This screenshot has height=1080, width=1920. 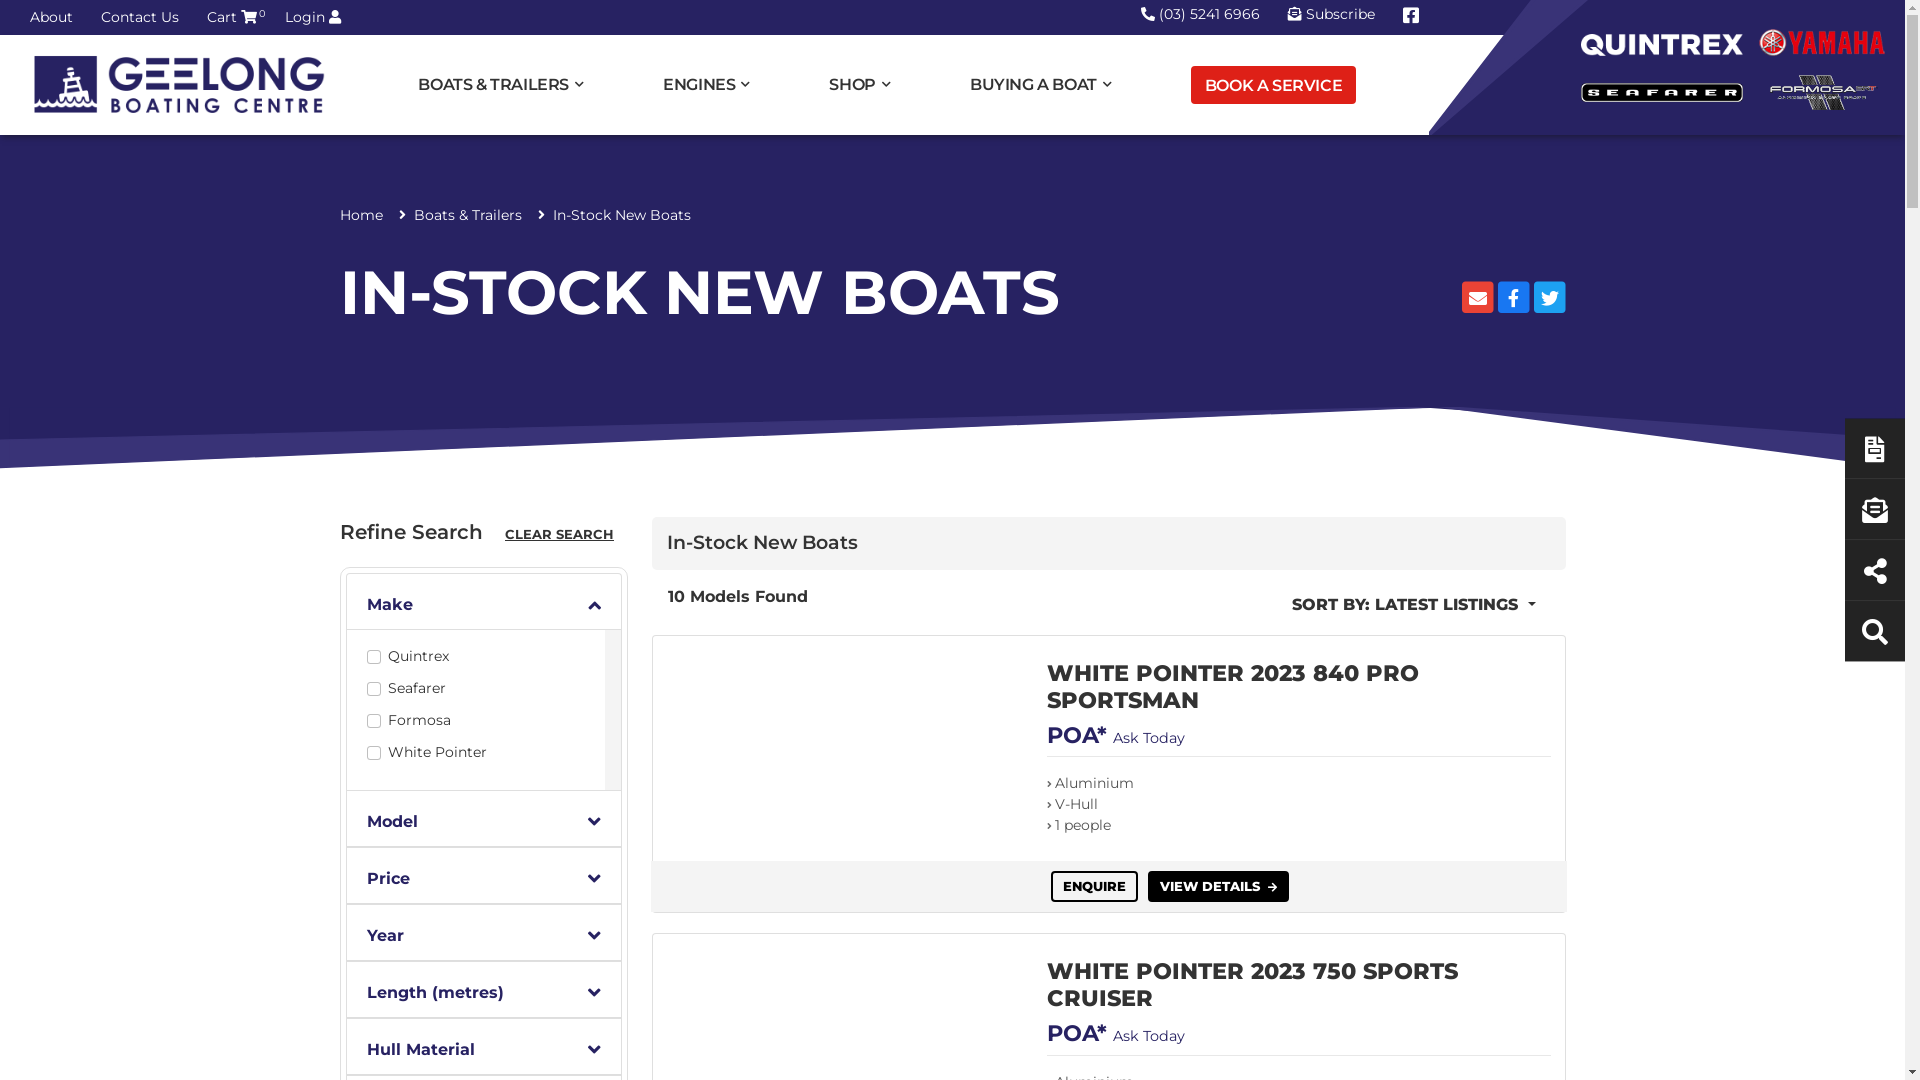 What do you see at coordinates (560, 535) in the screenshot?
I see `CLEAR SEARCH` at bounding box center [560, 535].